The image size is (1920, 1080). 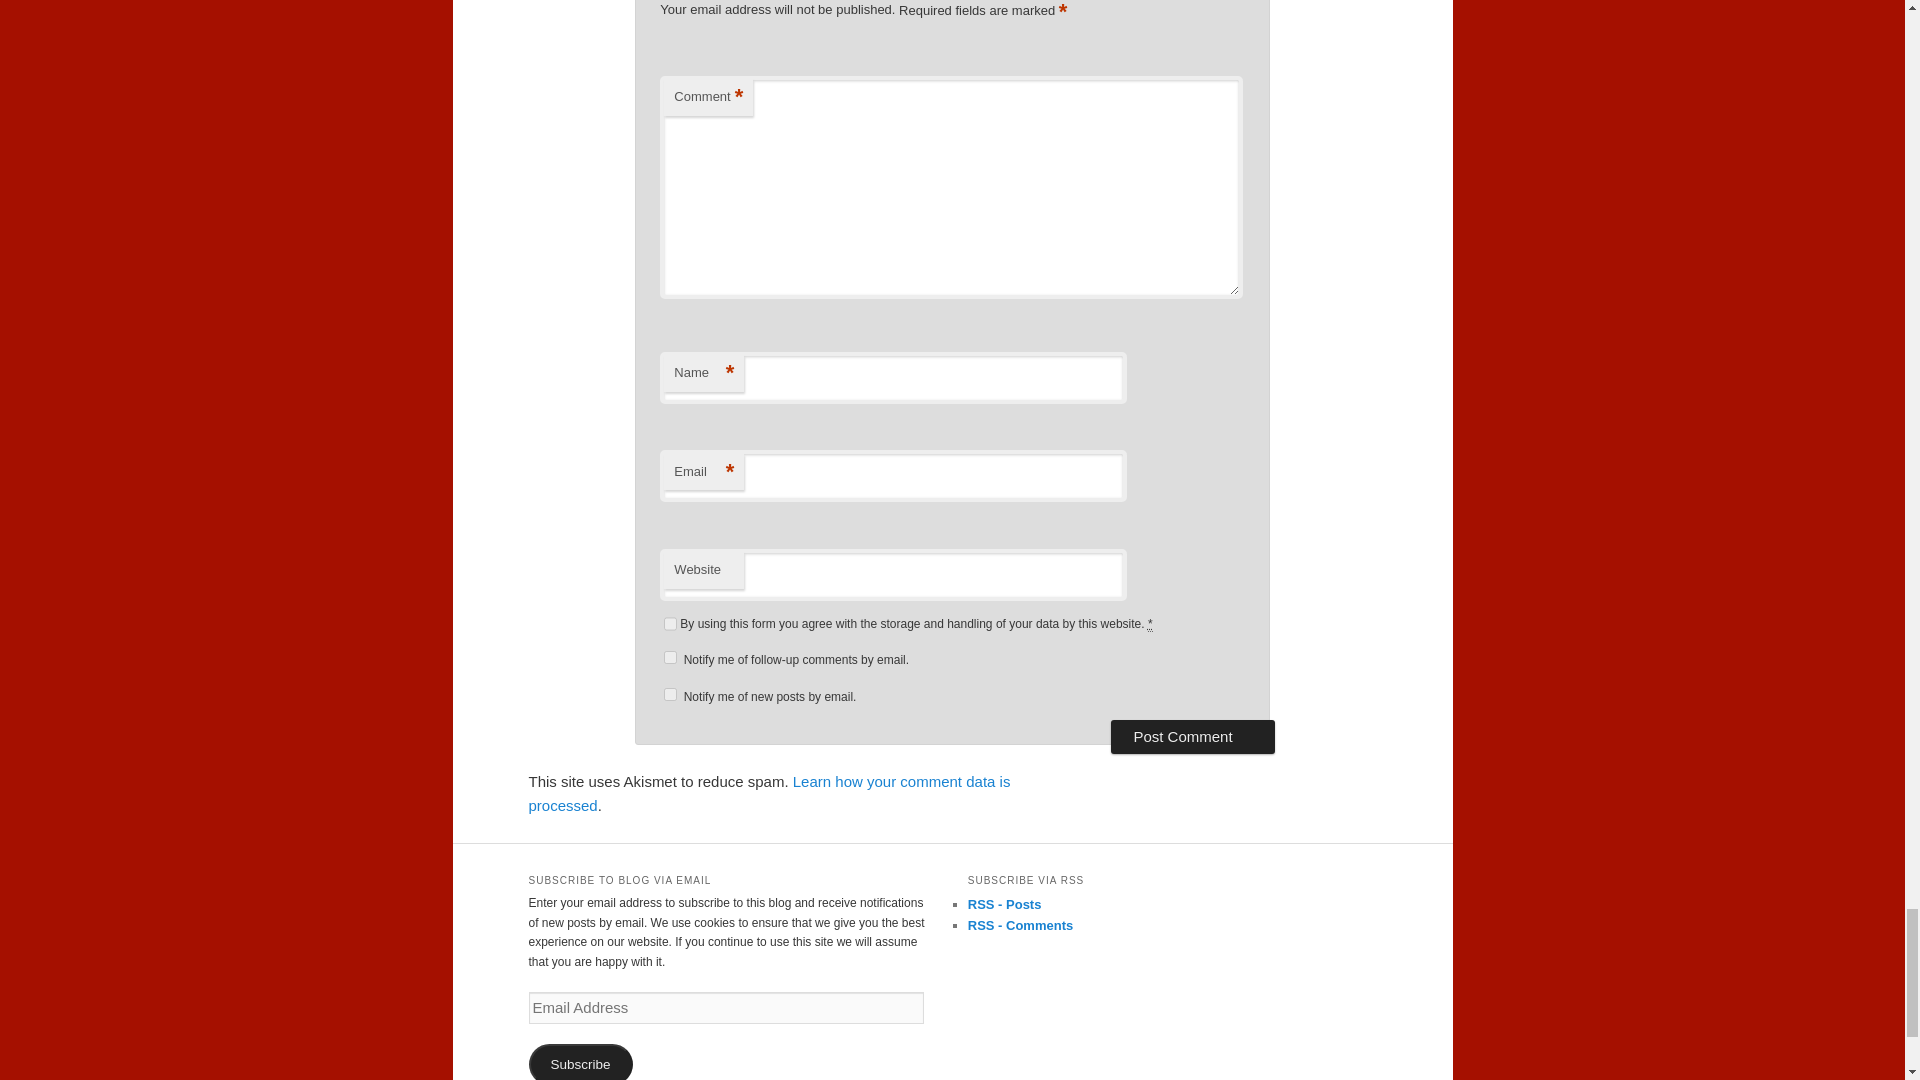 I want to click on subscribe, so click(x=670, y=658).